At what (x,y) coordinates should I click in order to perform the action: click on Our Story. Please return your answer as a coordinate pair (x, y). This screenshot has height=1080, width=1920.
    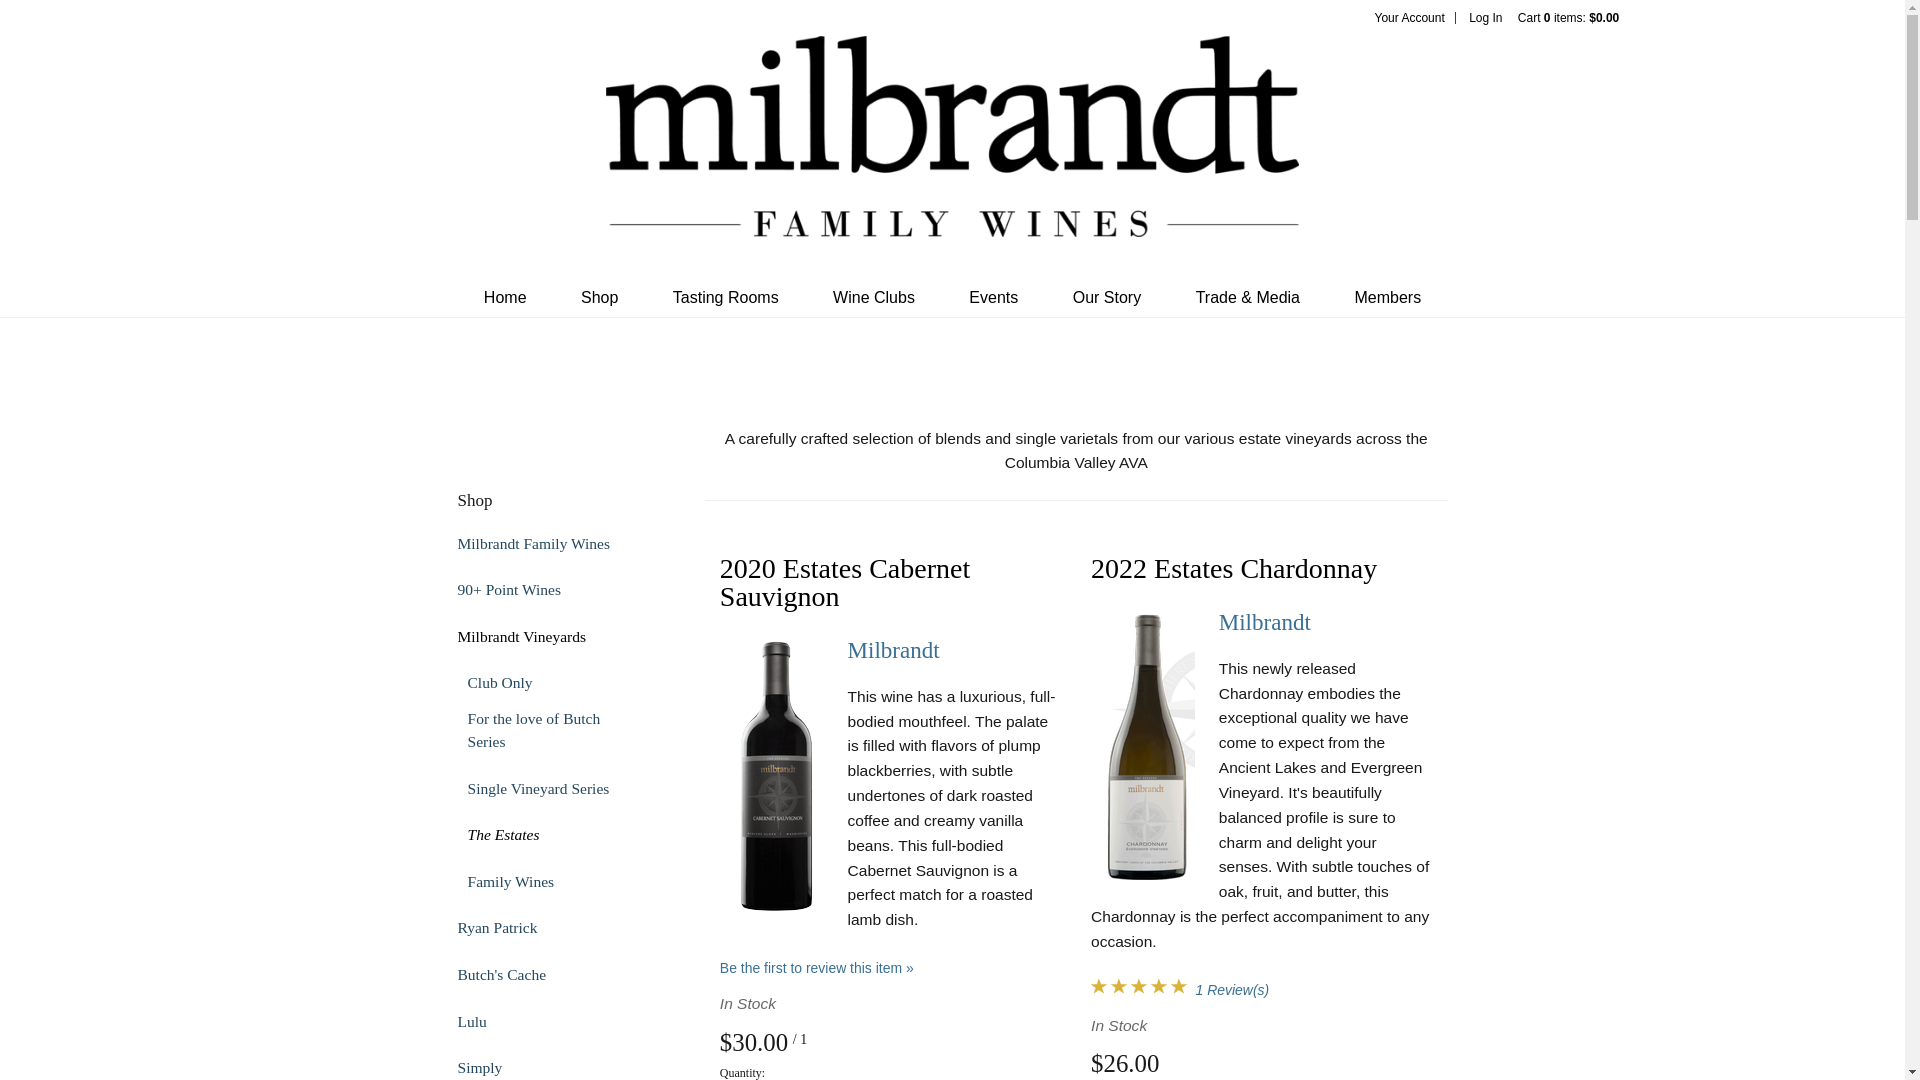
    Looking at the image, I should click on (1106, 297).